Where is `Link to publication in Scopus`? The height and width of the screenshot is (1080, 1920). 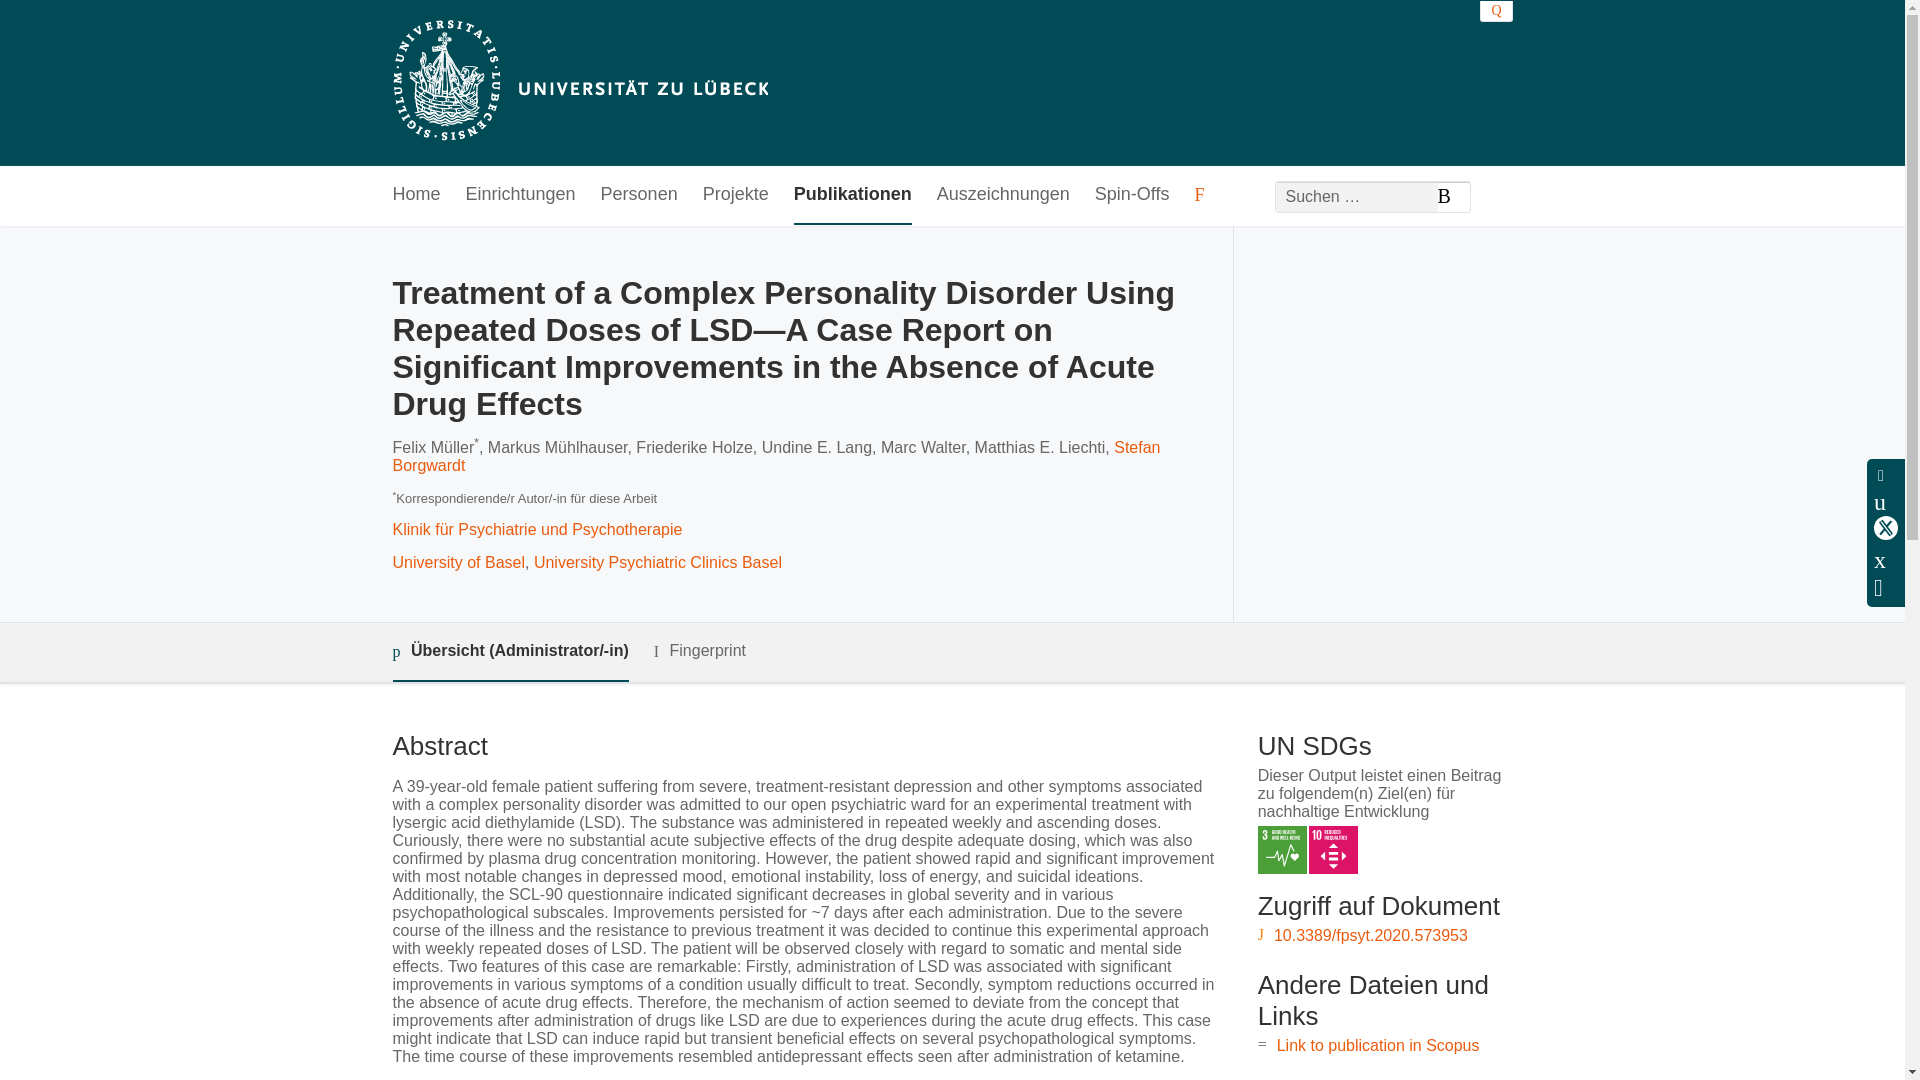
Link to publication in Scopus is located at coordinates (1378, 1045).